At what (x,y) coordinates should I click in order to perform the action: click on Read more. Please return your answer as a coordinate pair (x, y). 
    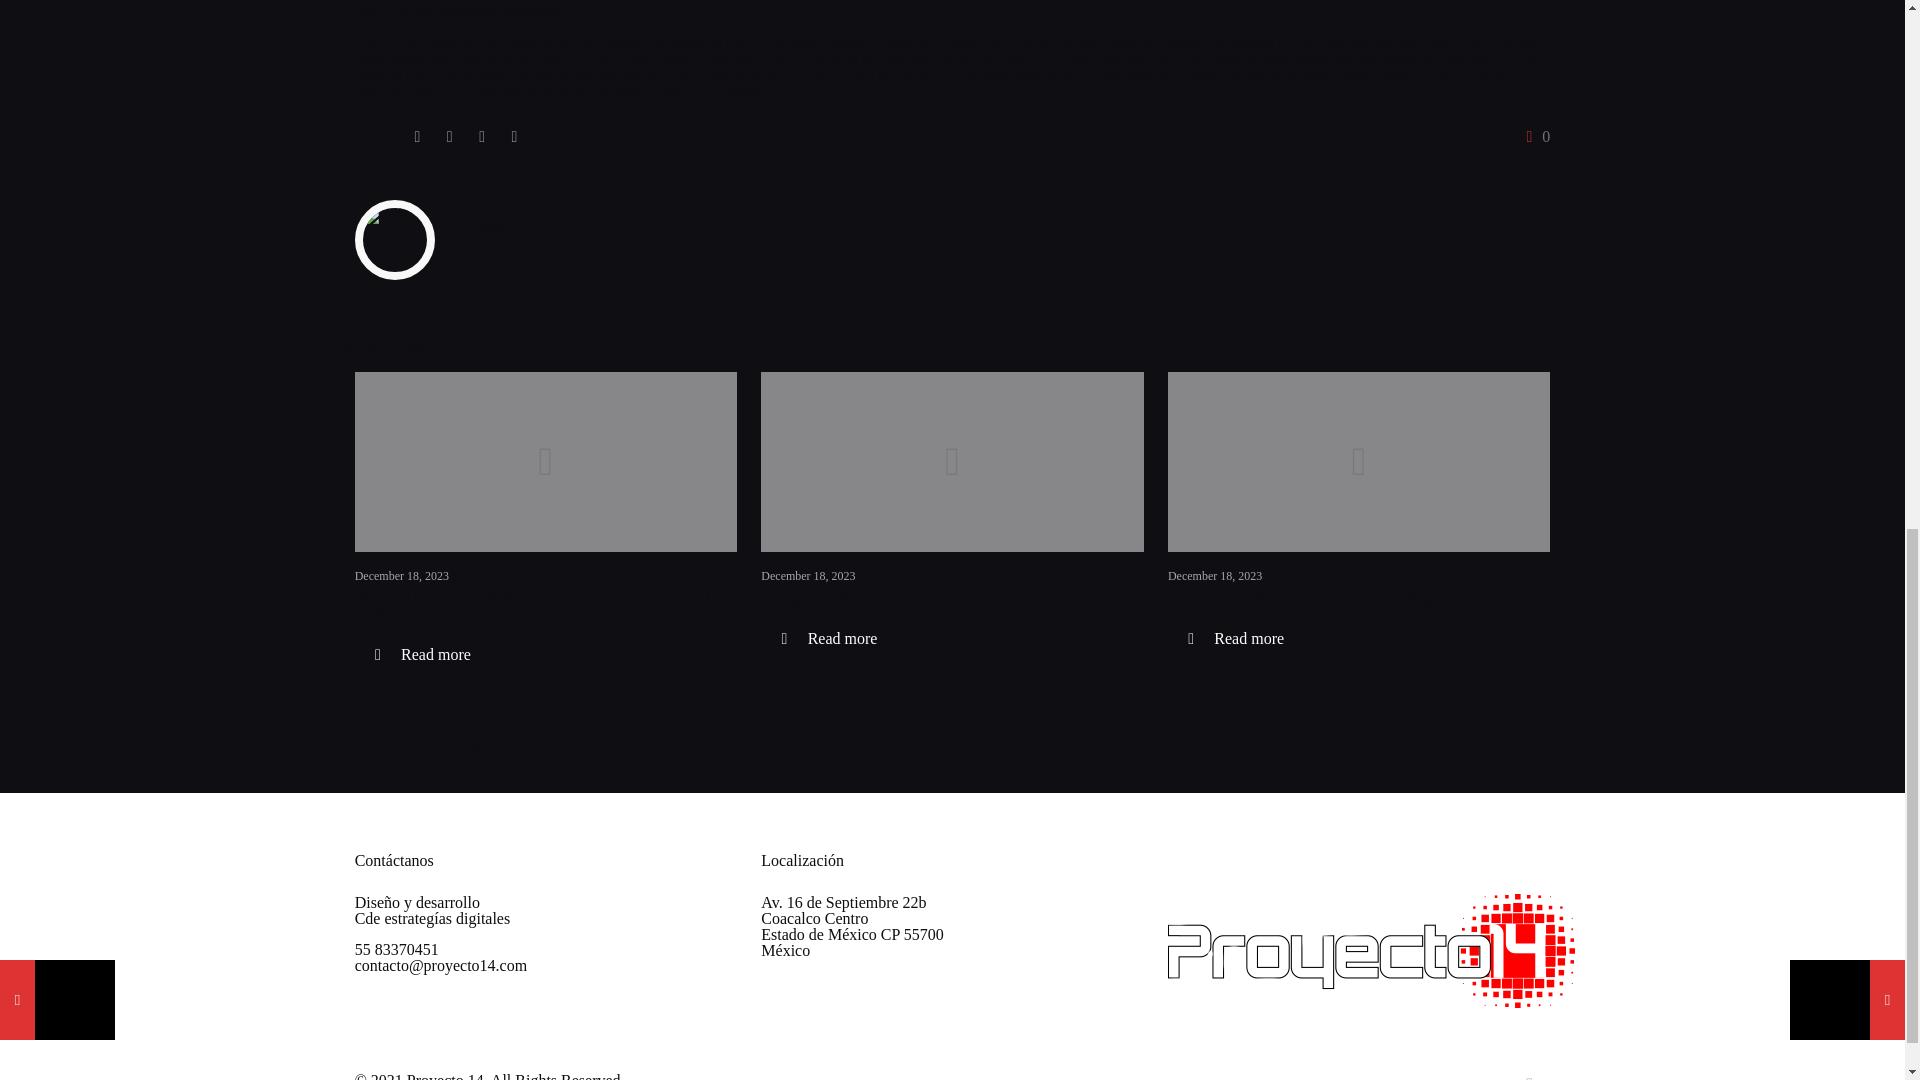
    Looking at the image, I should click on (423, 654).